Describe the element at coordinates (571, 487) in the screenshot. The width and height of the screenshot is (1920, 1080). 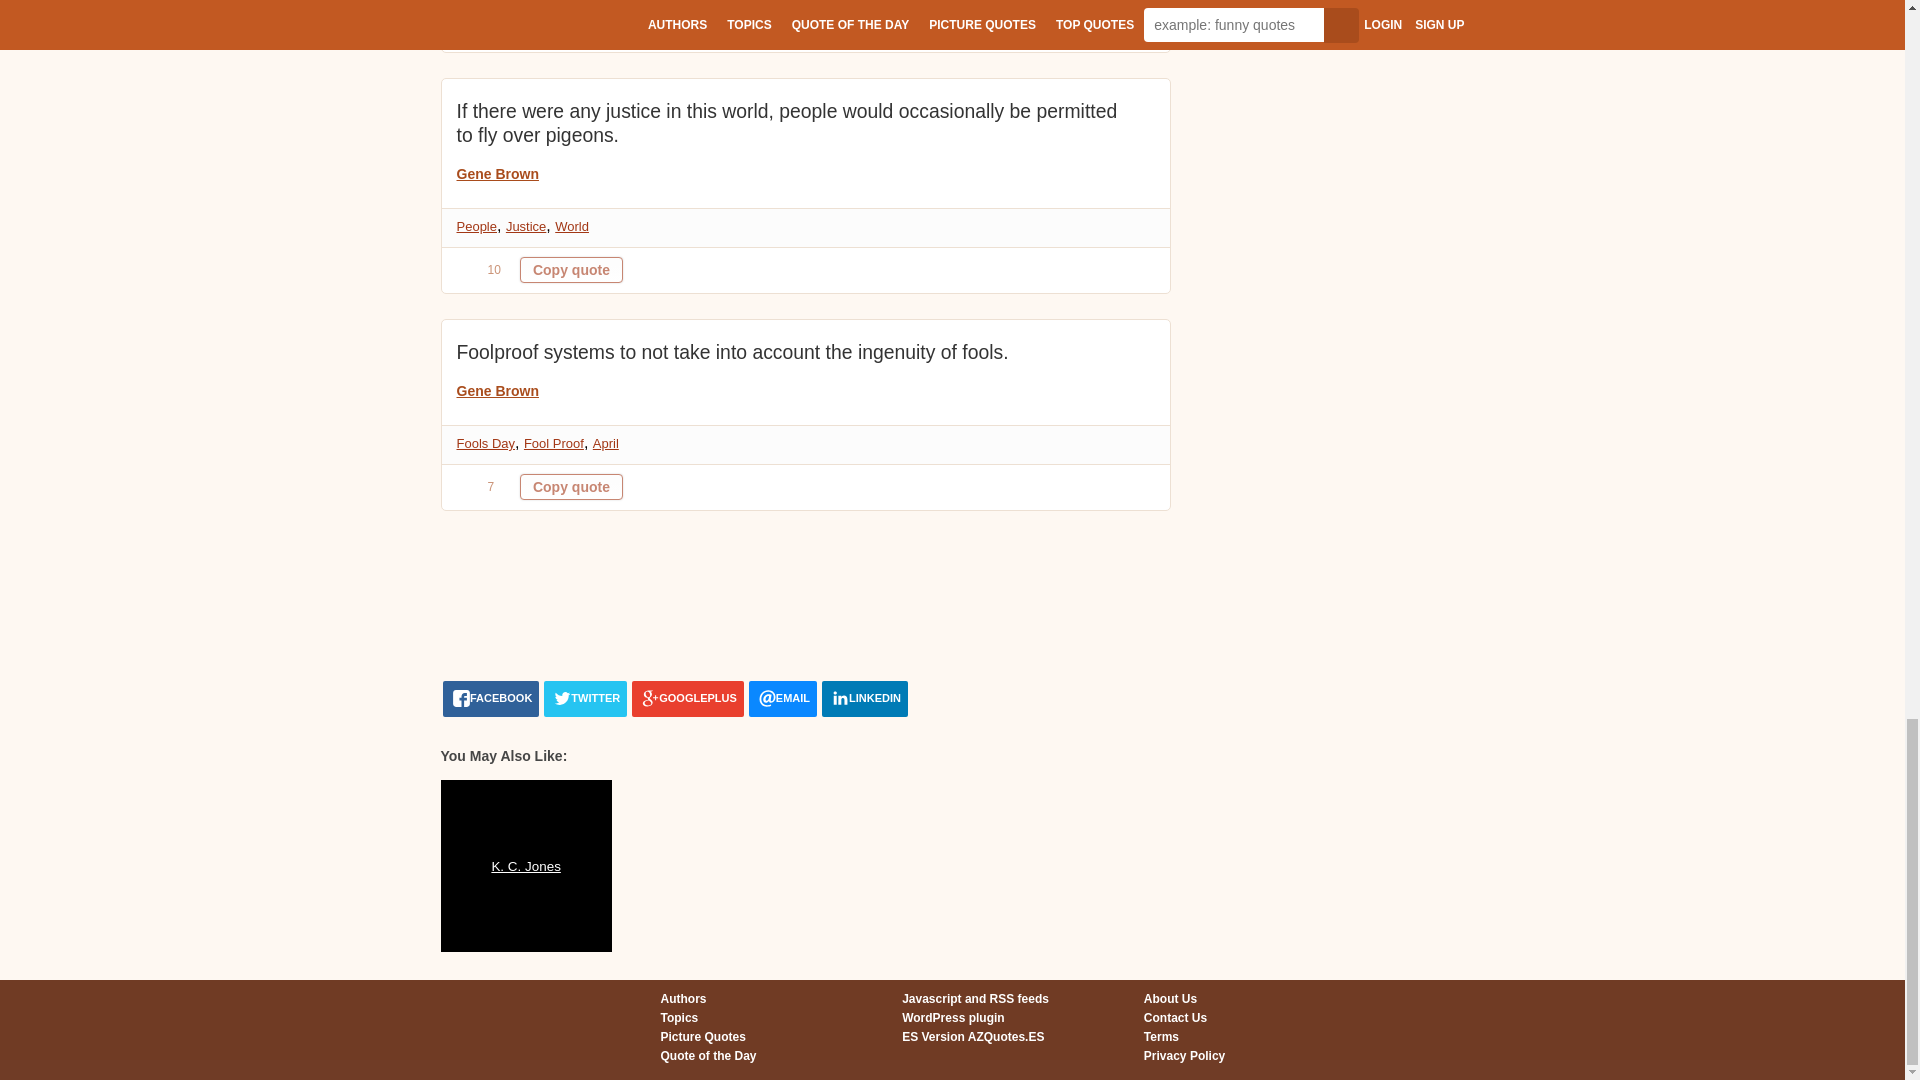
I see `Quote is copied` at that location.